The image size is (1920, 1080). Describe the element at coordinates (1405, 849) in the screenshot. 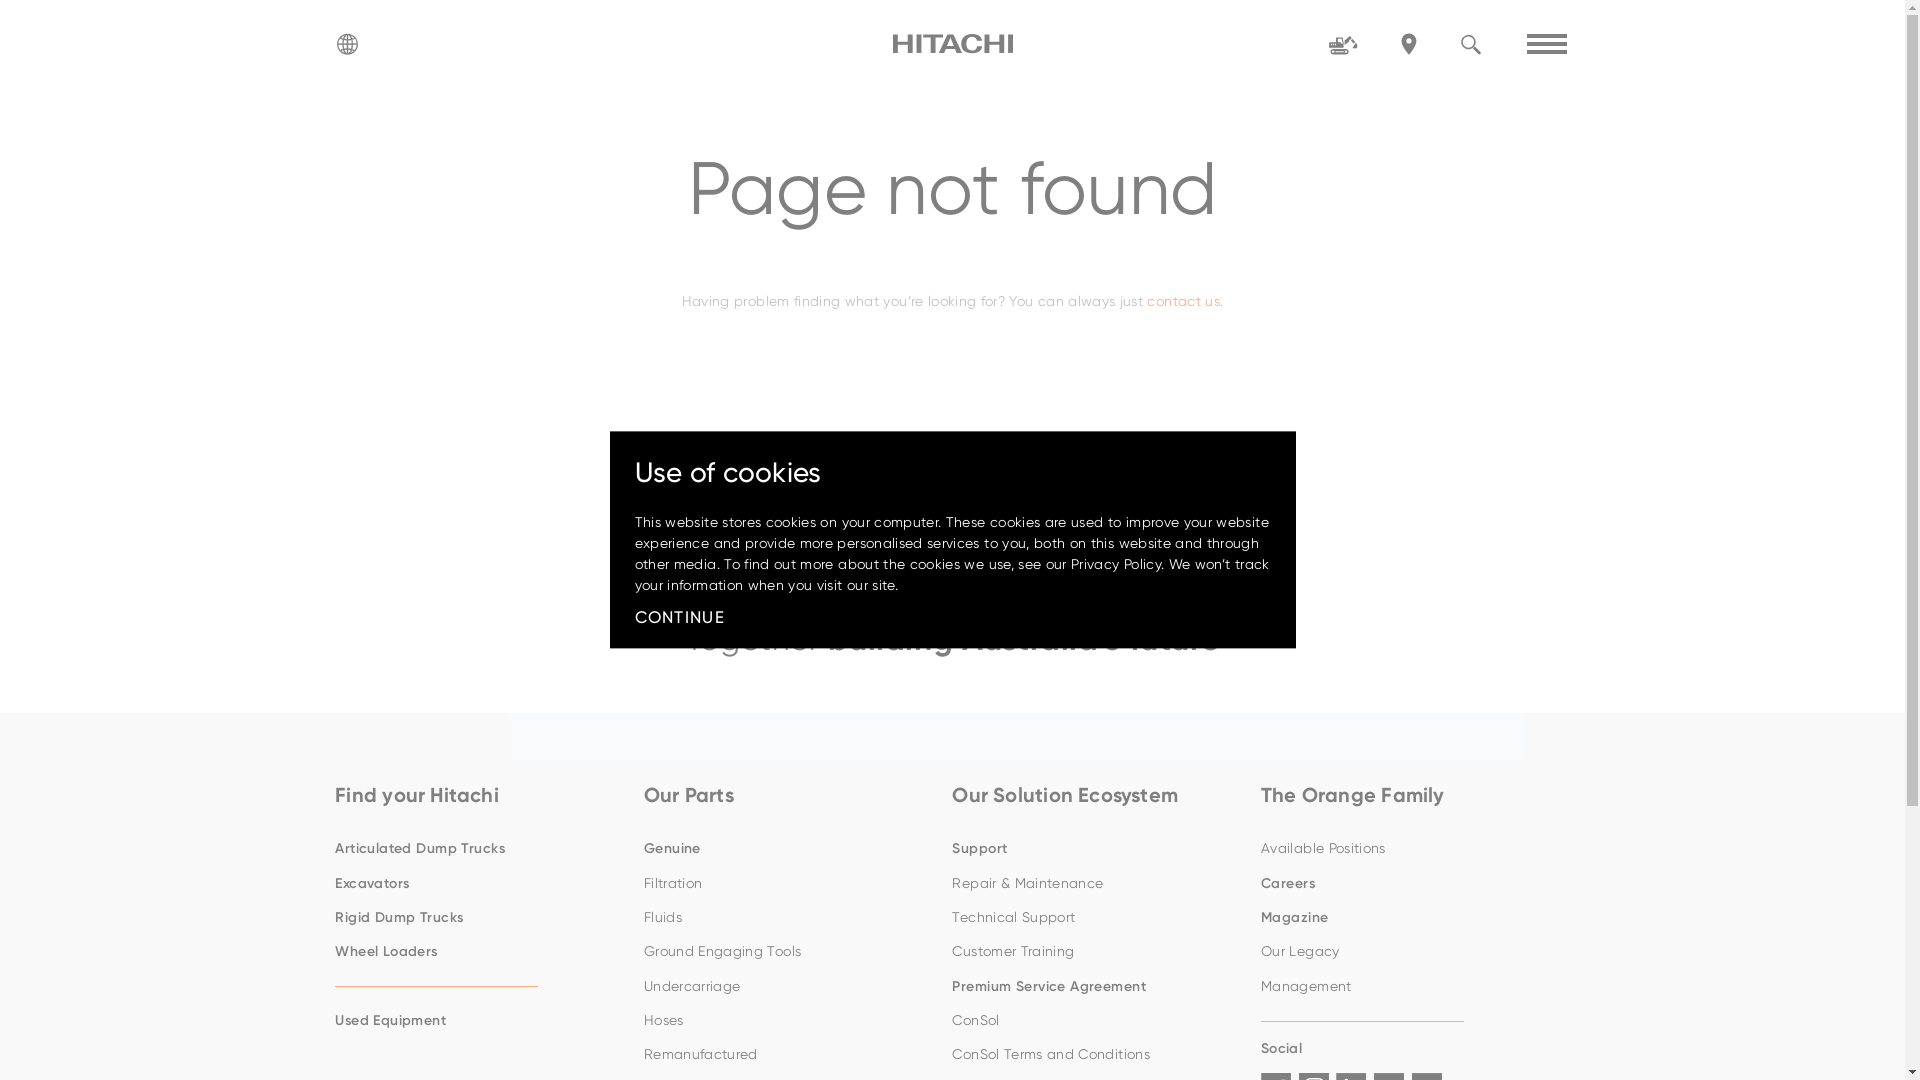

I see `Available Positions` at that location.